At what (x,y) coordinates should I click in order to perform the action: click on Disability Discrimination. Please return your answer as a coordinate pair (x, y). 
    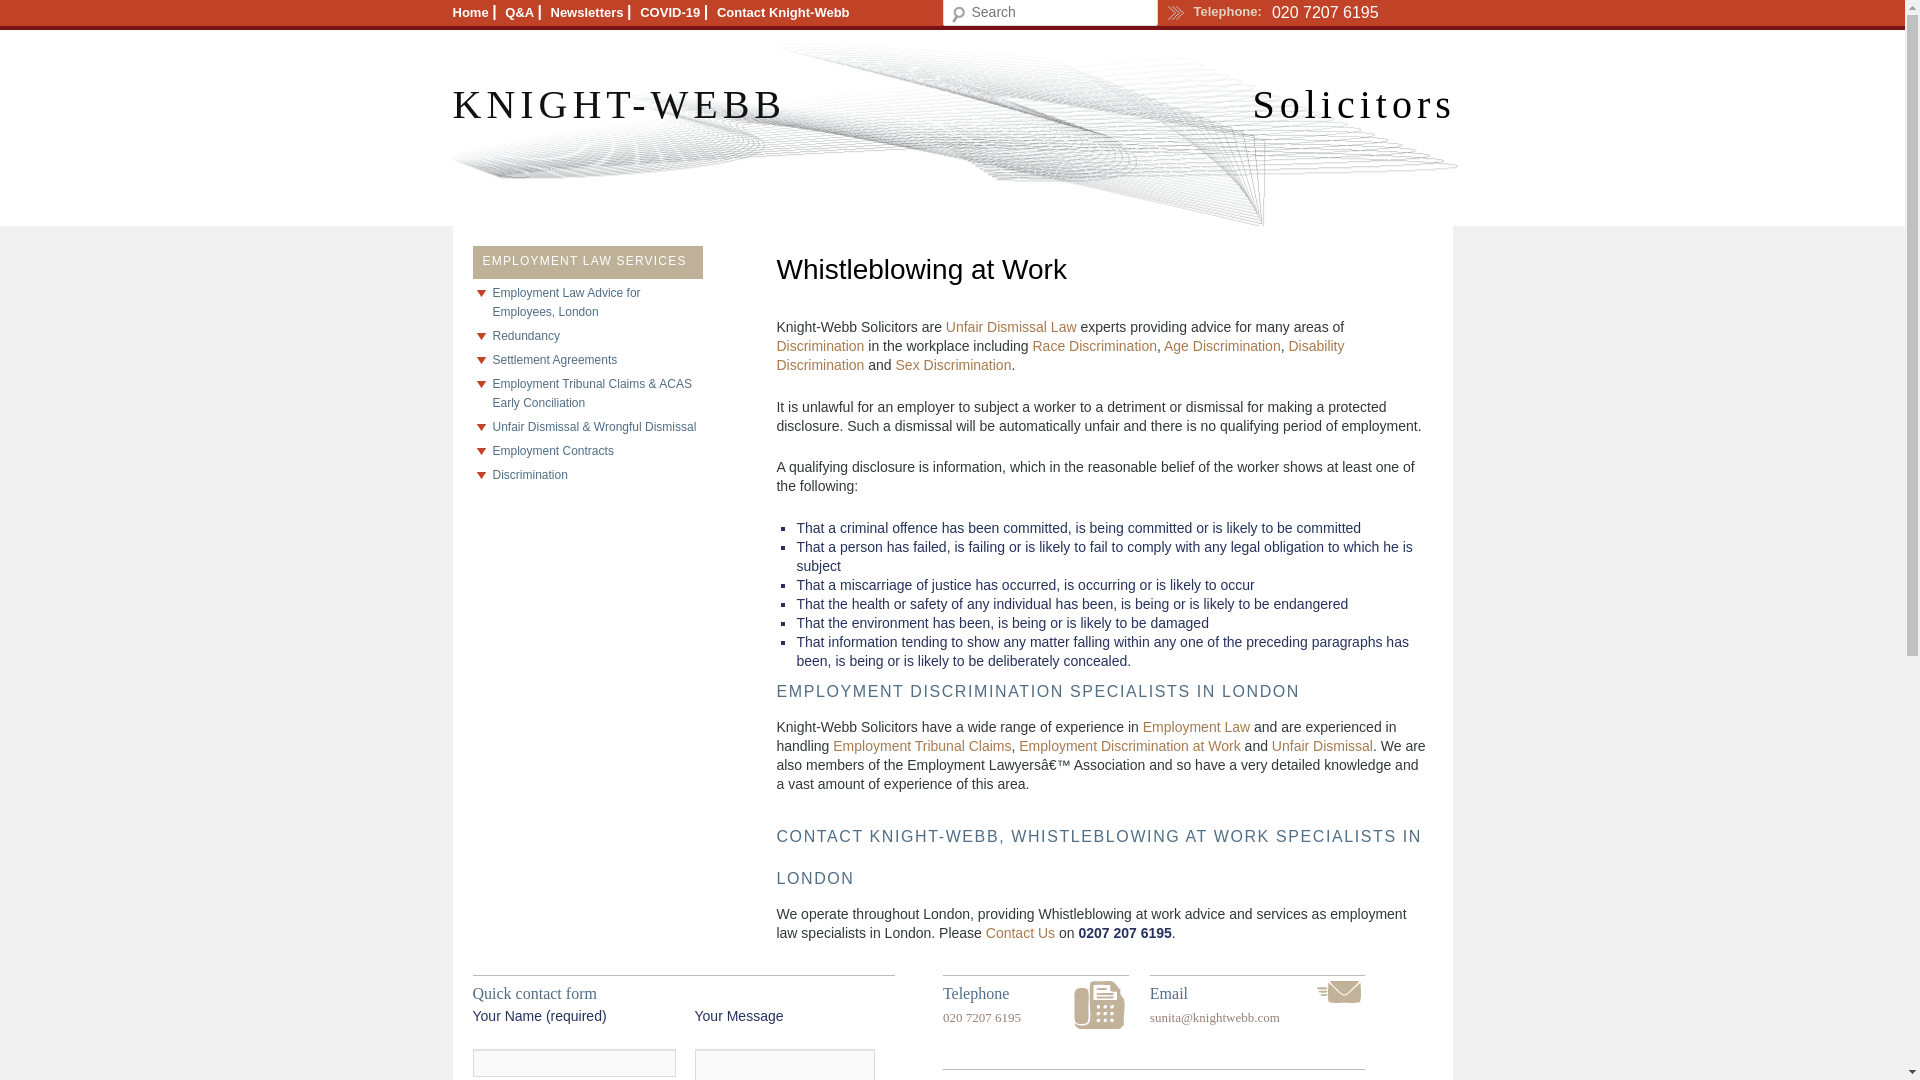
    Looking at the image, I should click on (1060, 355).